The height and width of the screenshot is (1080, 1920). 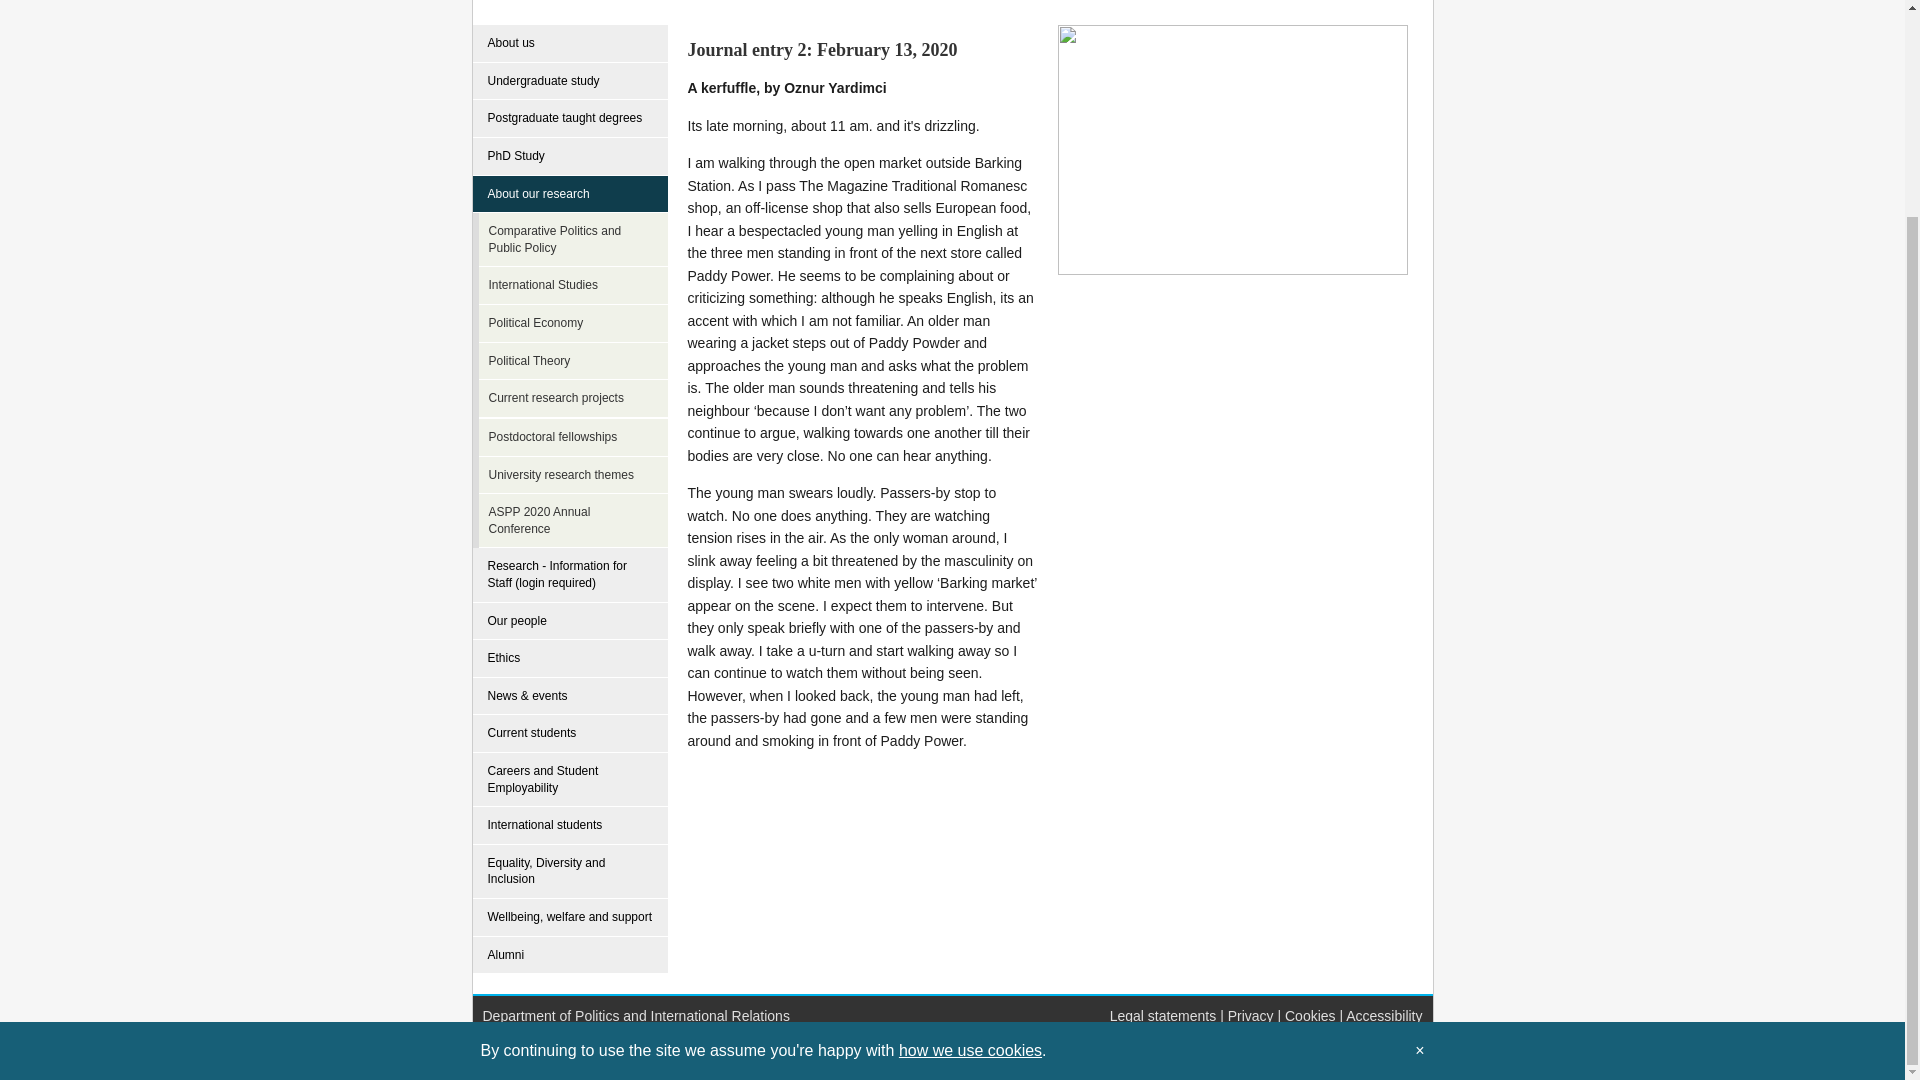 What do you see at coordinates (576, 398) in the screenshot?
I see `Current research projects` at bounding box center [576, 398].